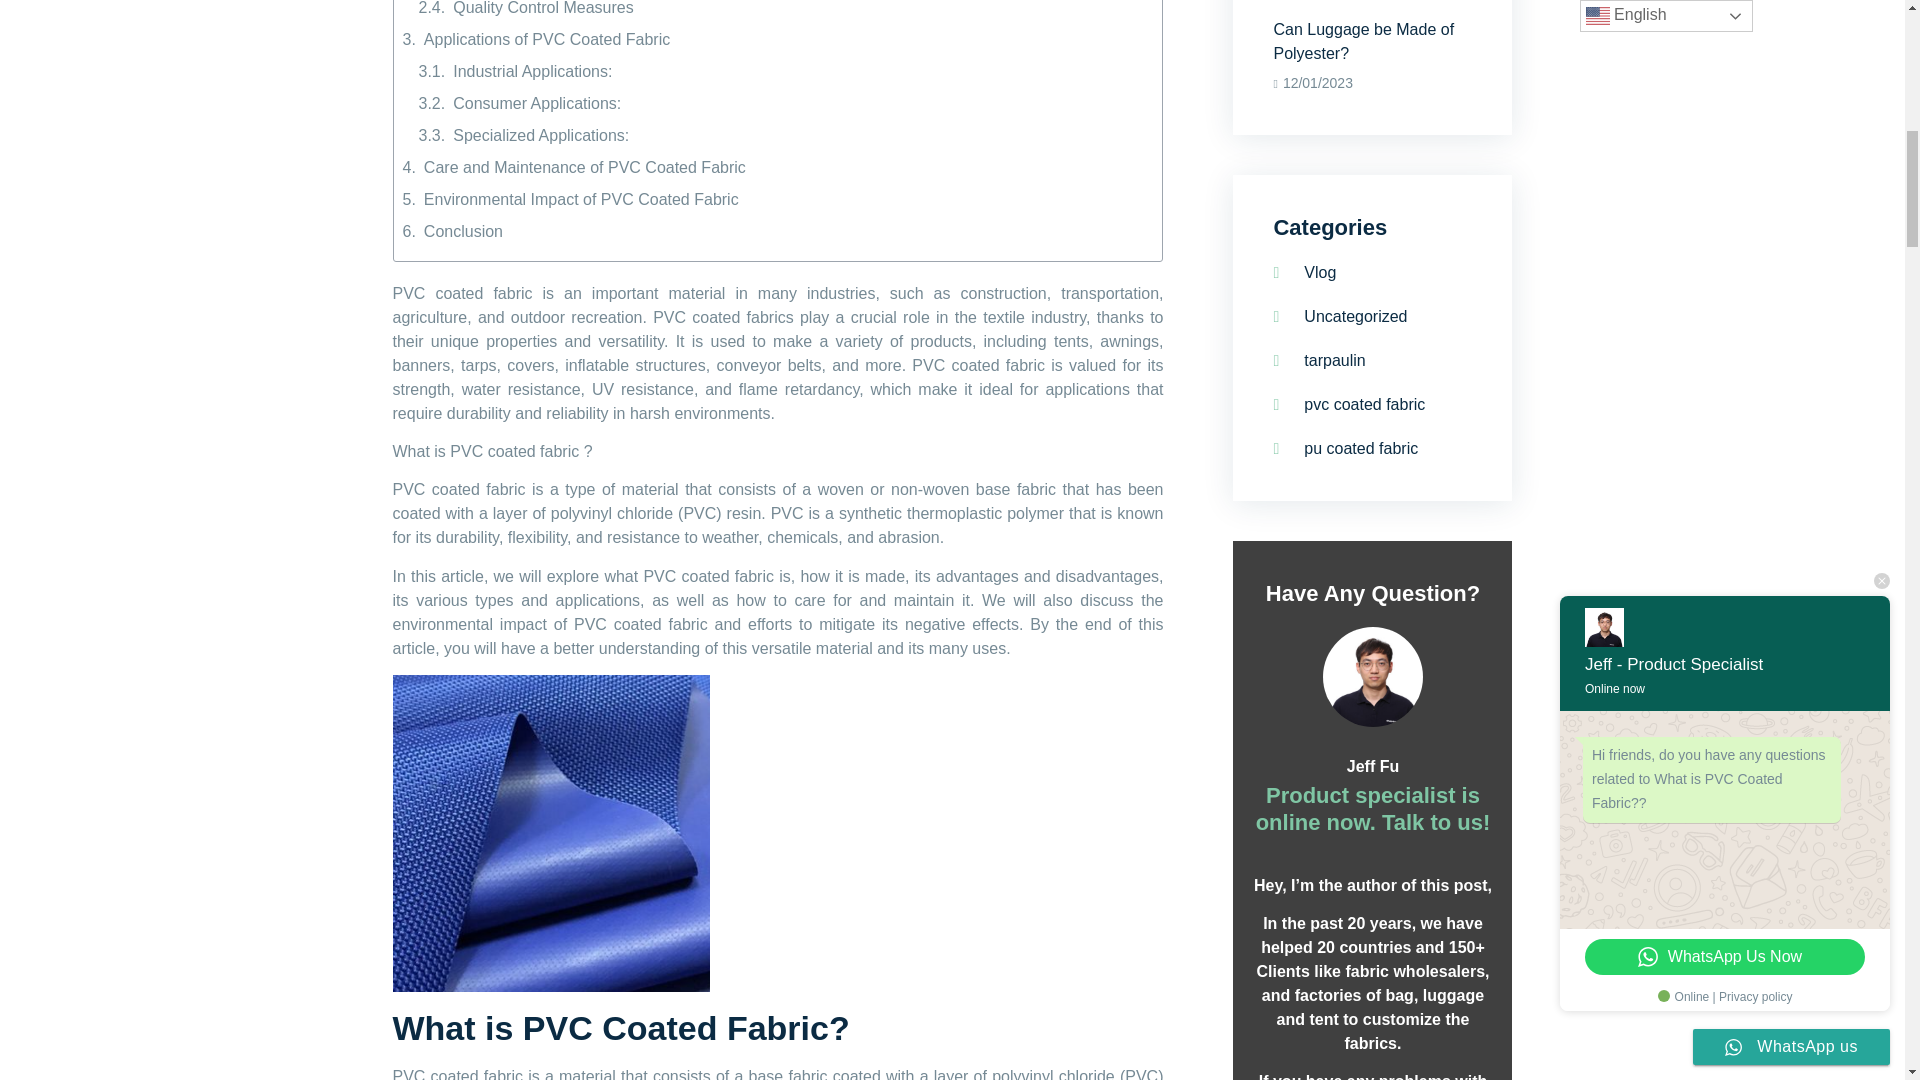 This screenshot has height=1080, width=1920. What do you see at coordinates (1372, 740) in the screenshot?
I see `Categories` at bounding box center [1372, 740].